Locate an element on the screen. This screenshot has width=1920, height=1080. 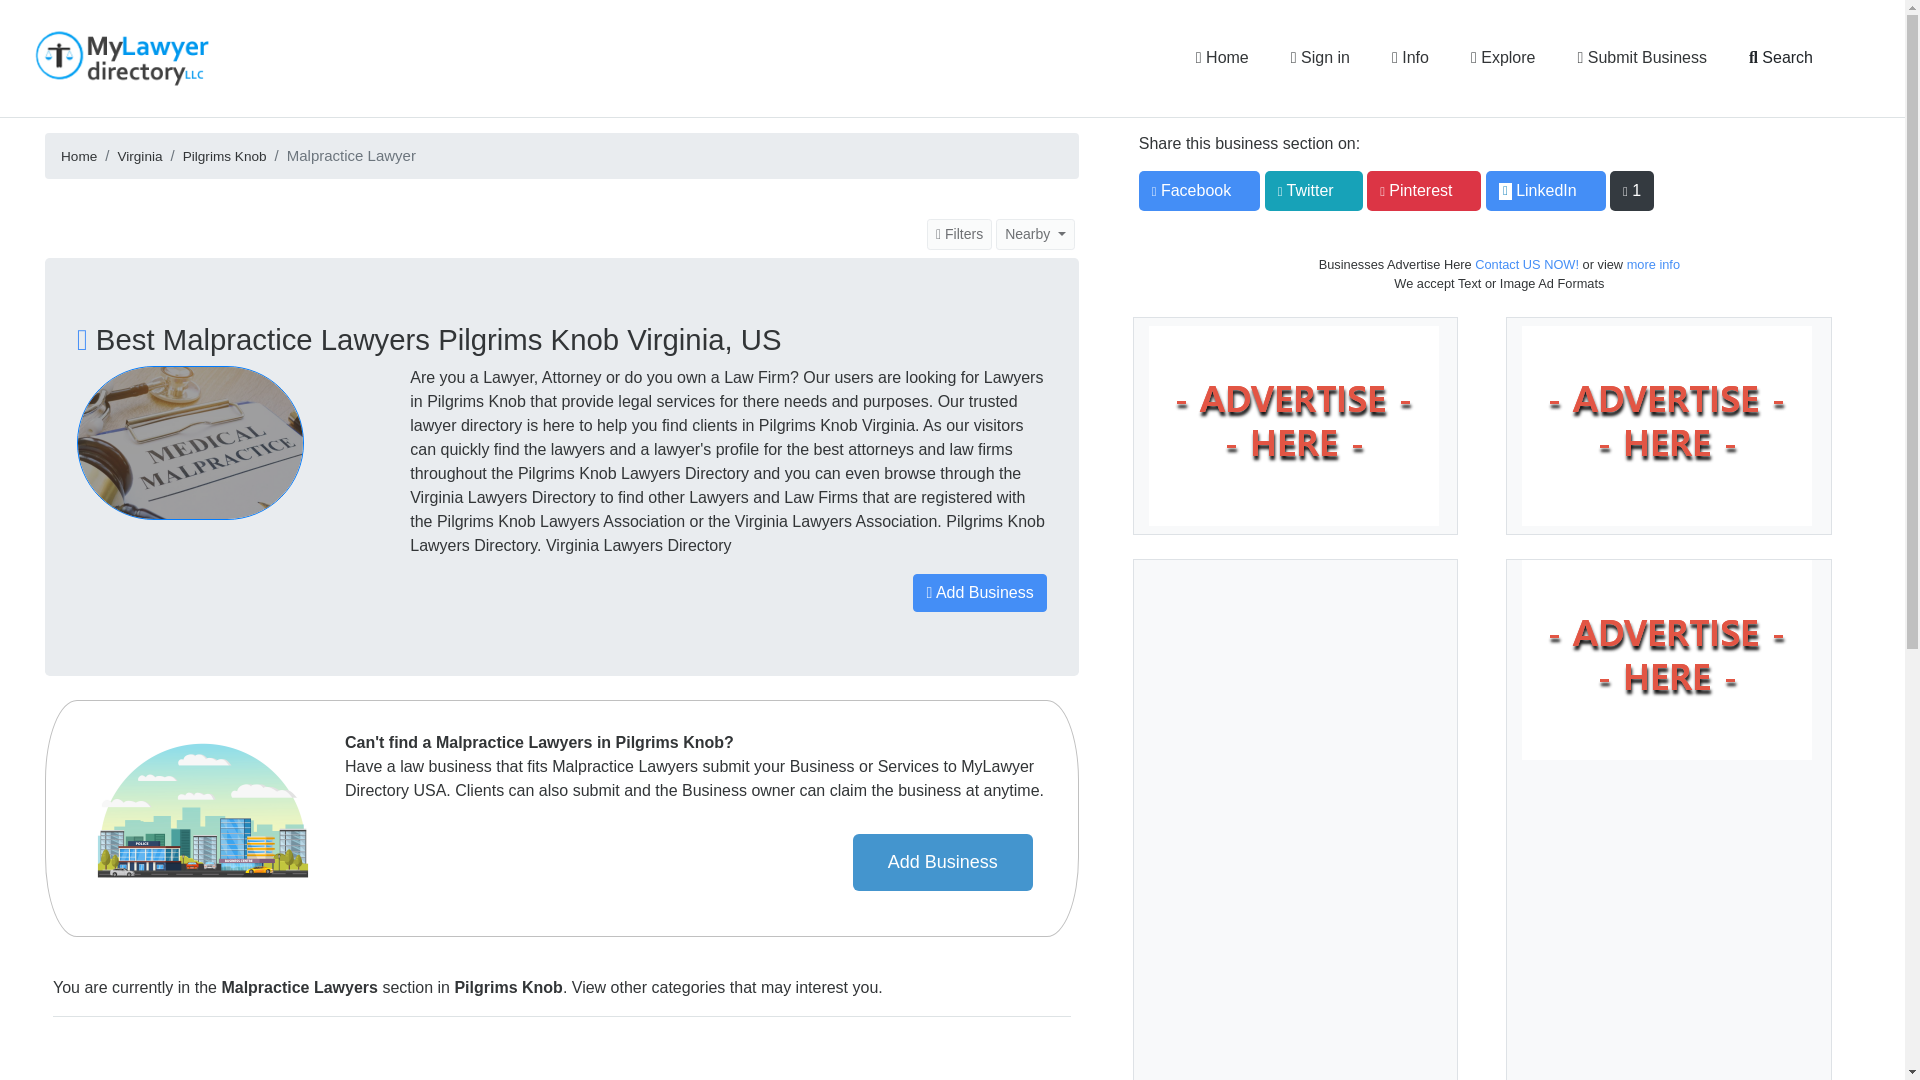
Home is located at coordinates (1222, 57).